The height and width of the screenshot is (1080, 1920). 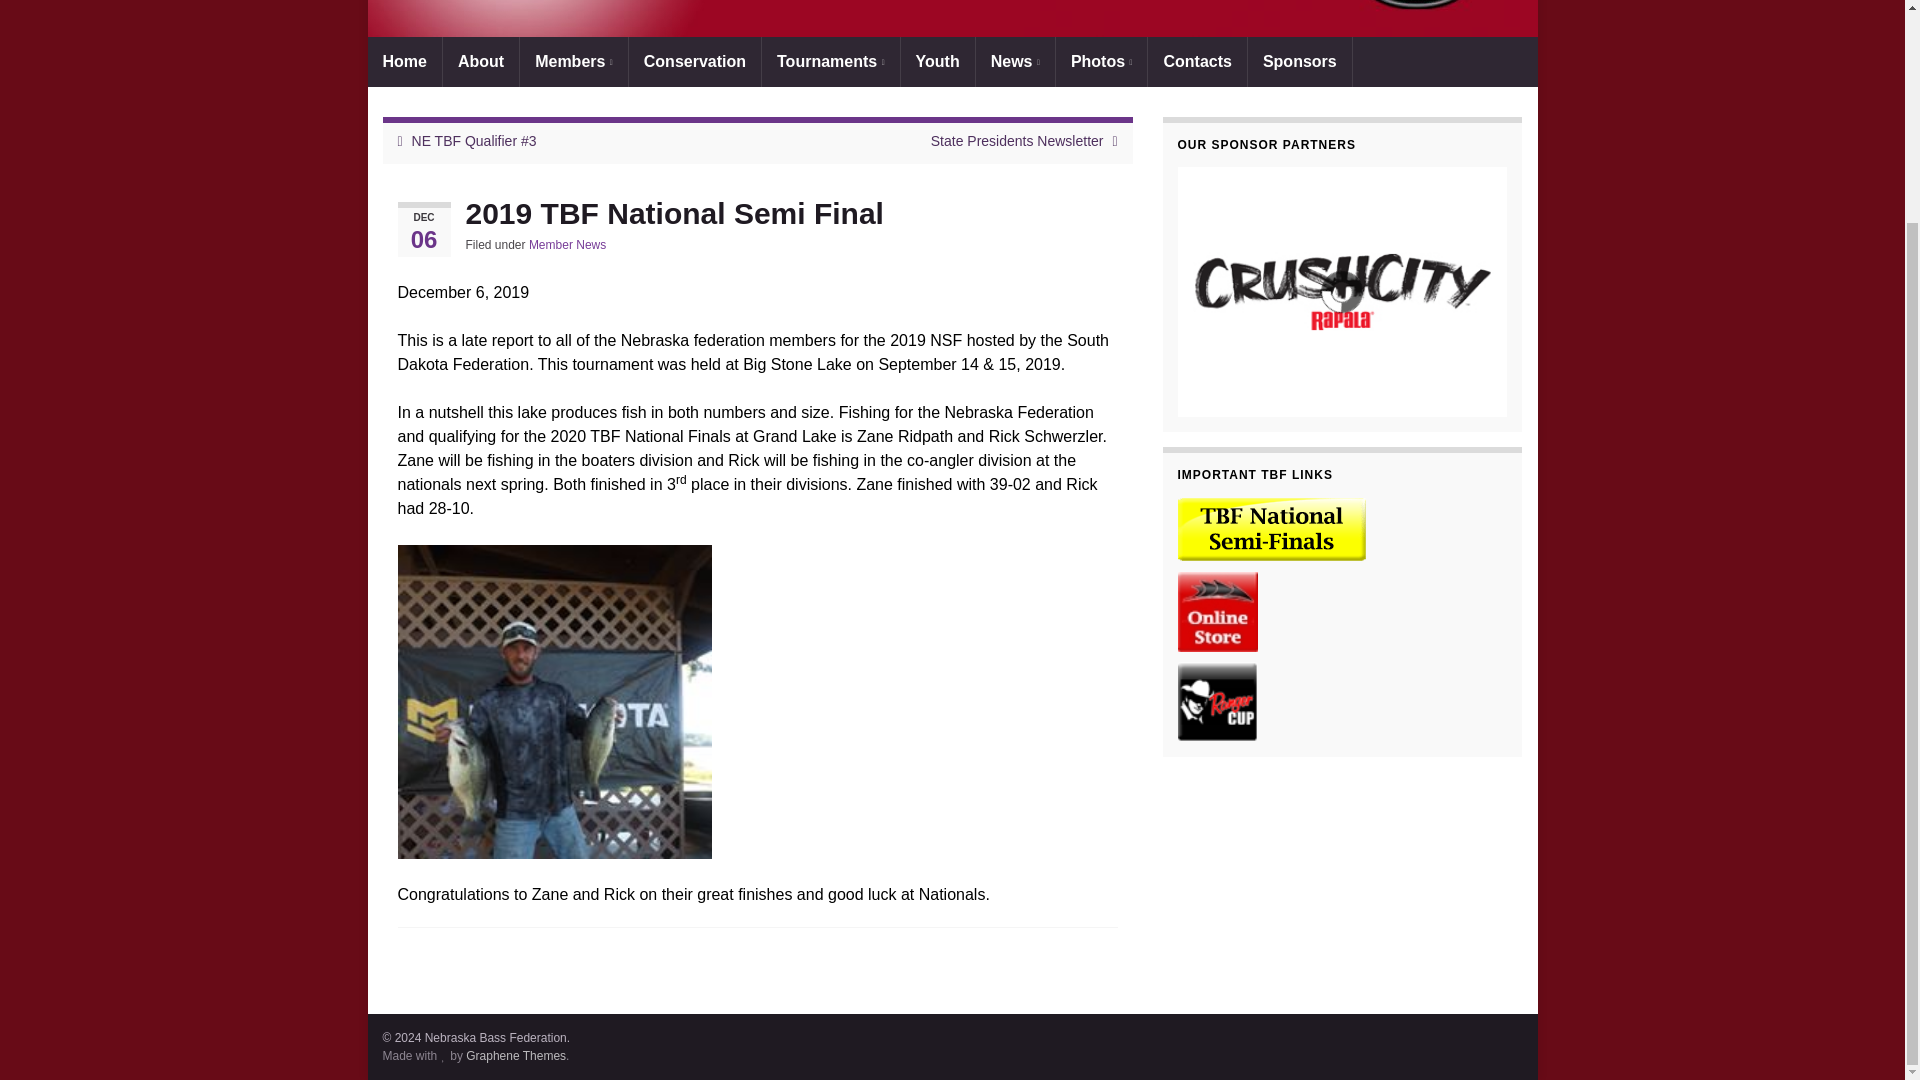 What do you see at coordinates (1102, 62) in the screenshot?
I see `Photos` at bounding box center [1102, 62].